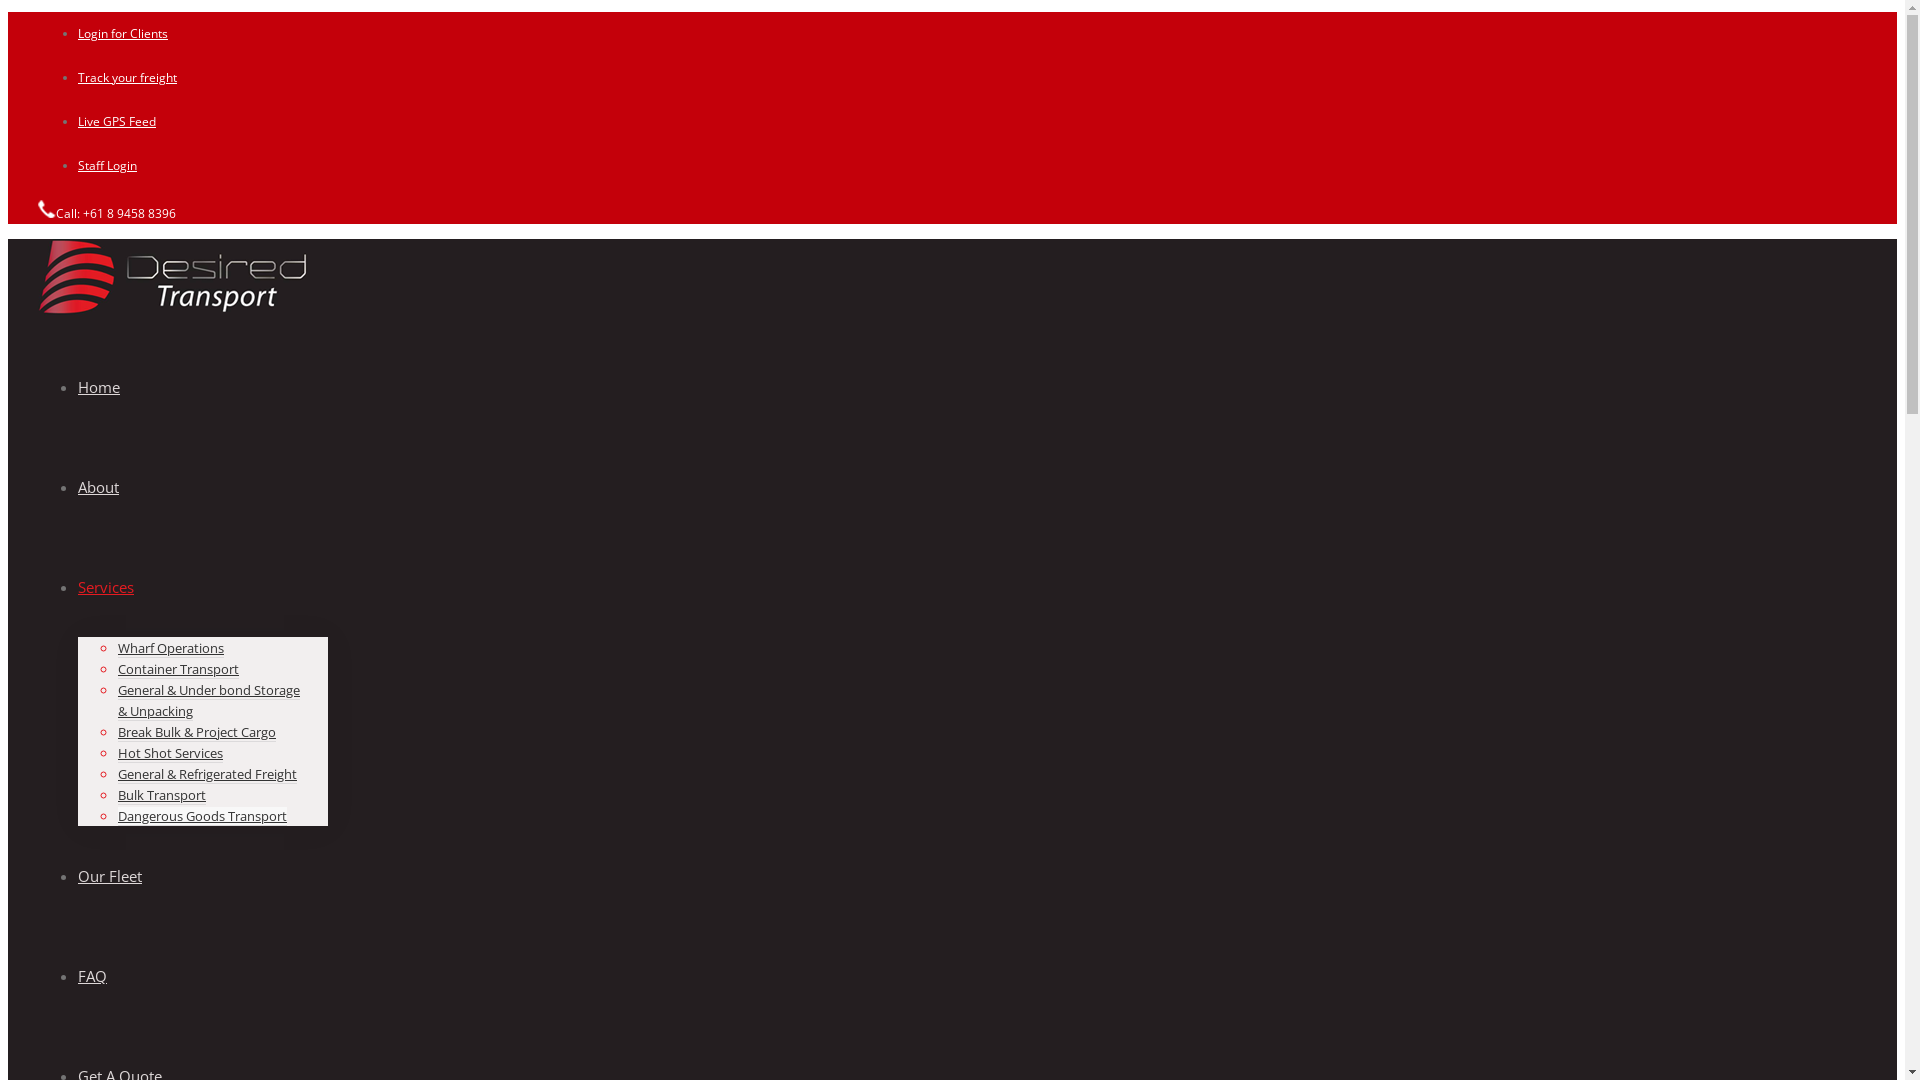 This screenshot has height=1080, width=1920. I want to click on General & Refrigerated Freight, so click(208, 774).